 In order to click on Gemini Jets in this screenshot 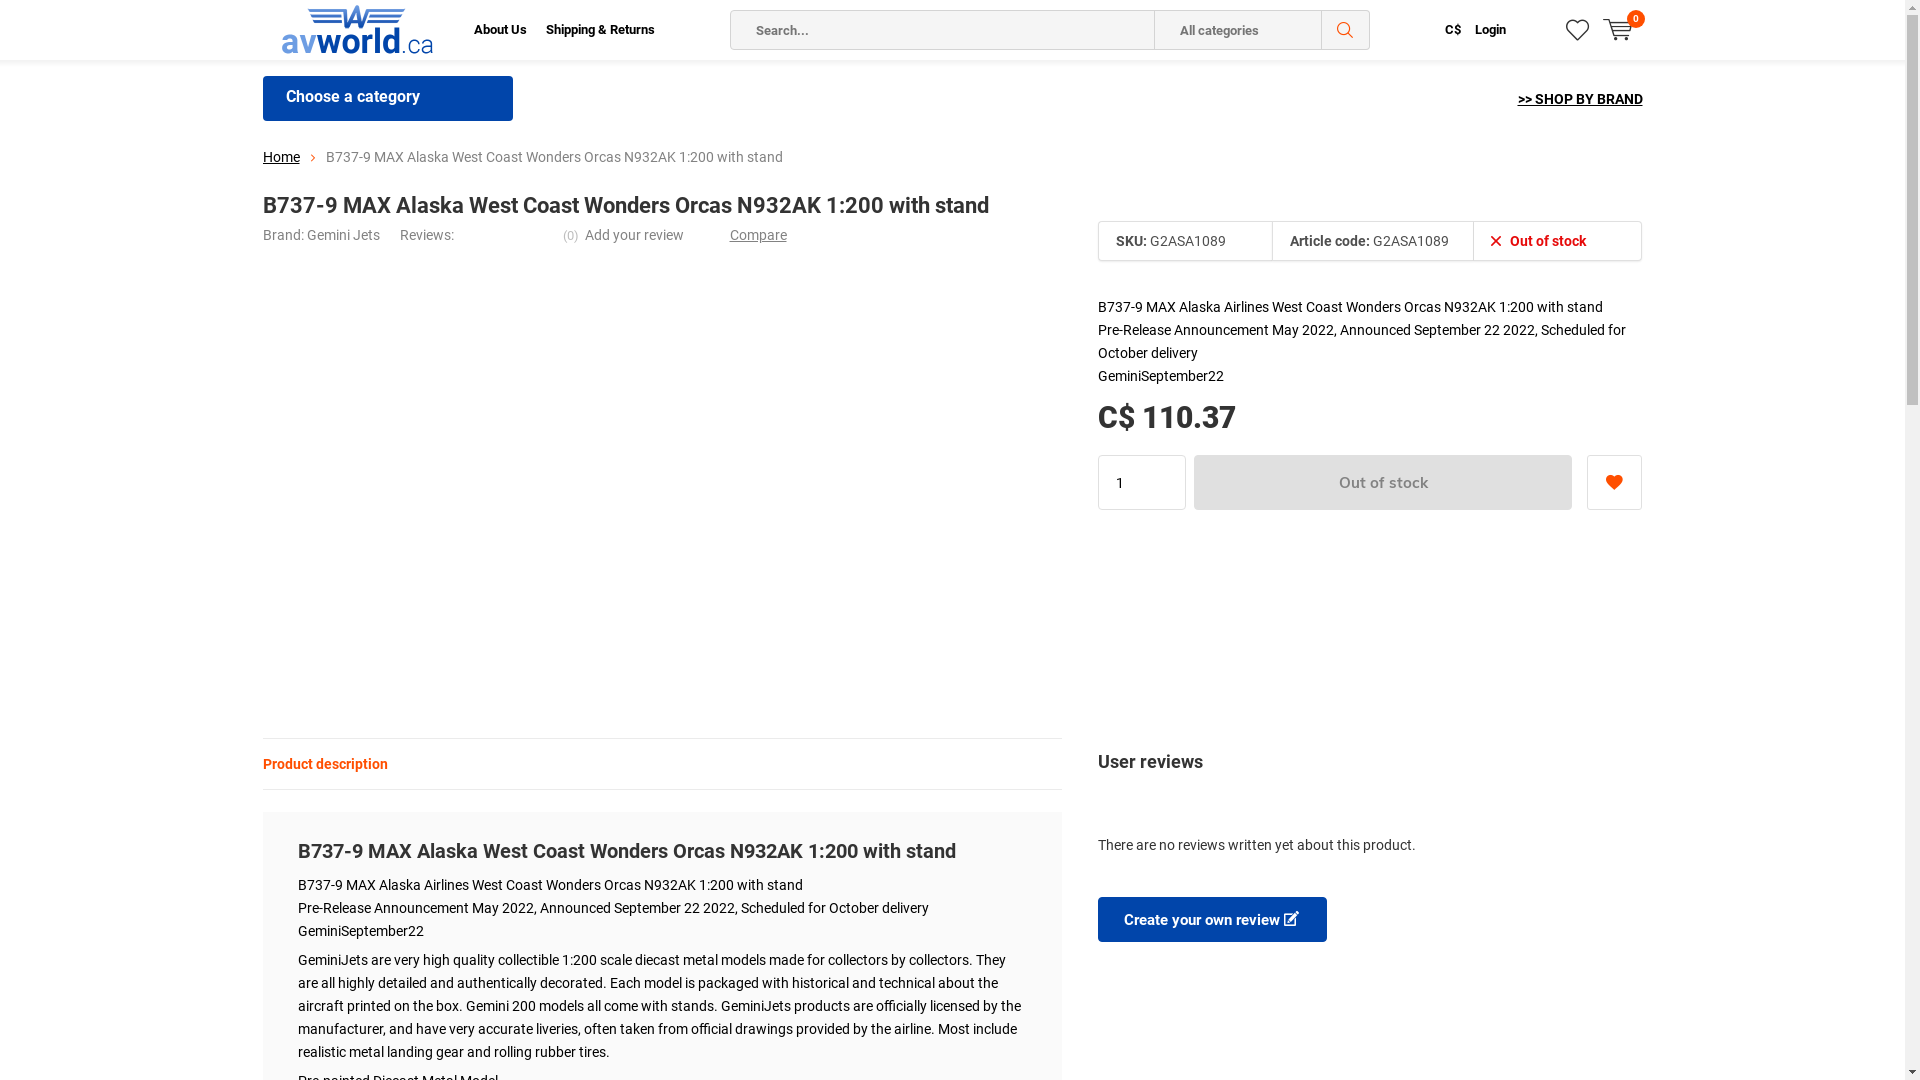, I will do `click(342, 235)`.